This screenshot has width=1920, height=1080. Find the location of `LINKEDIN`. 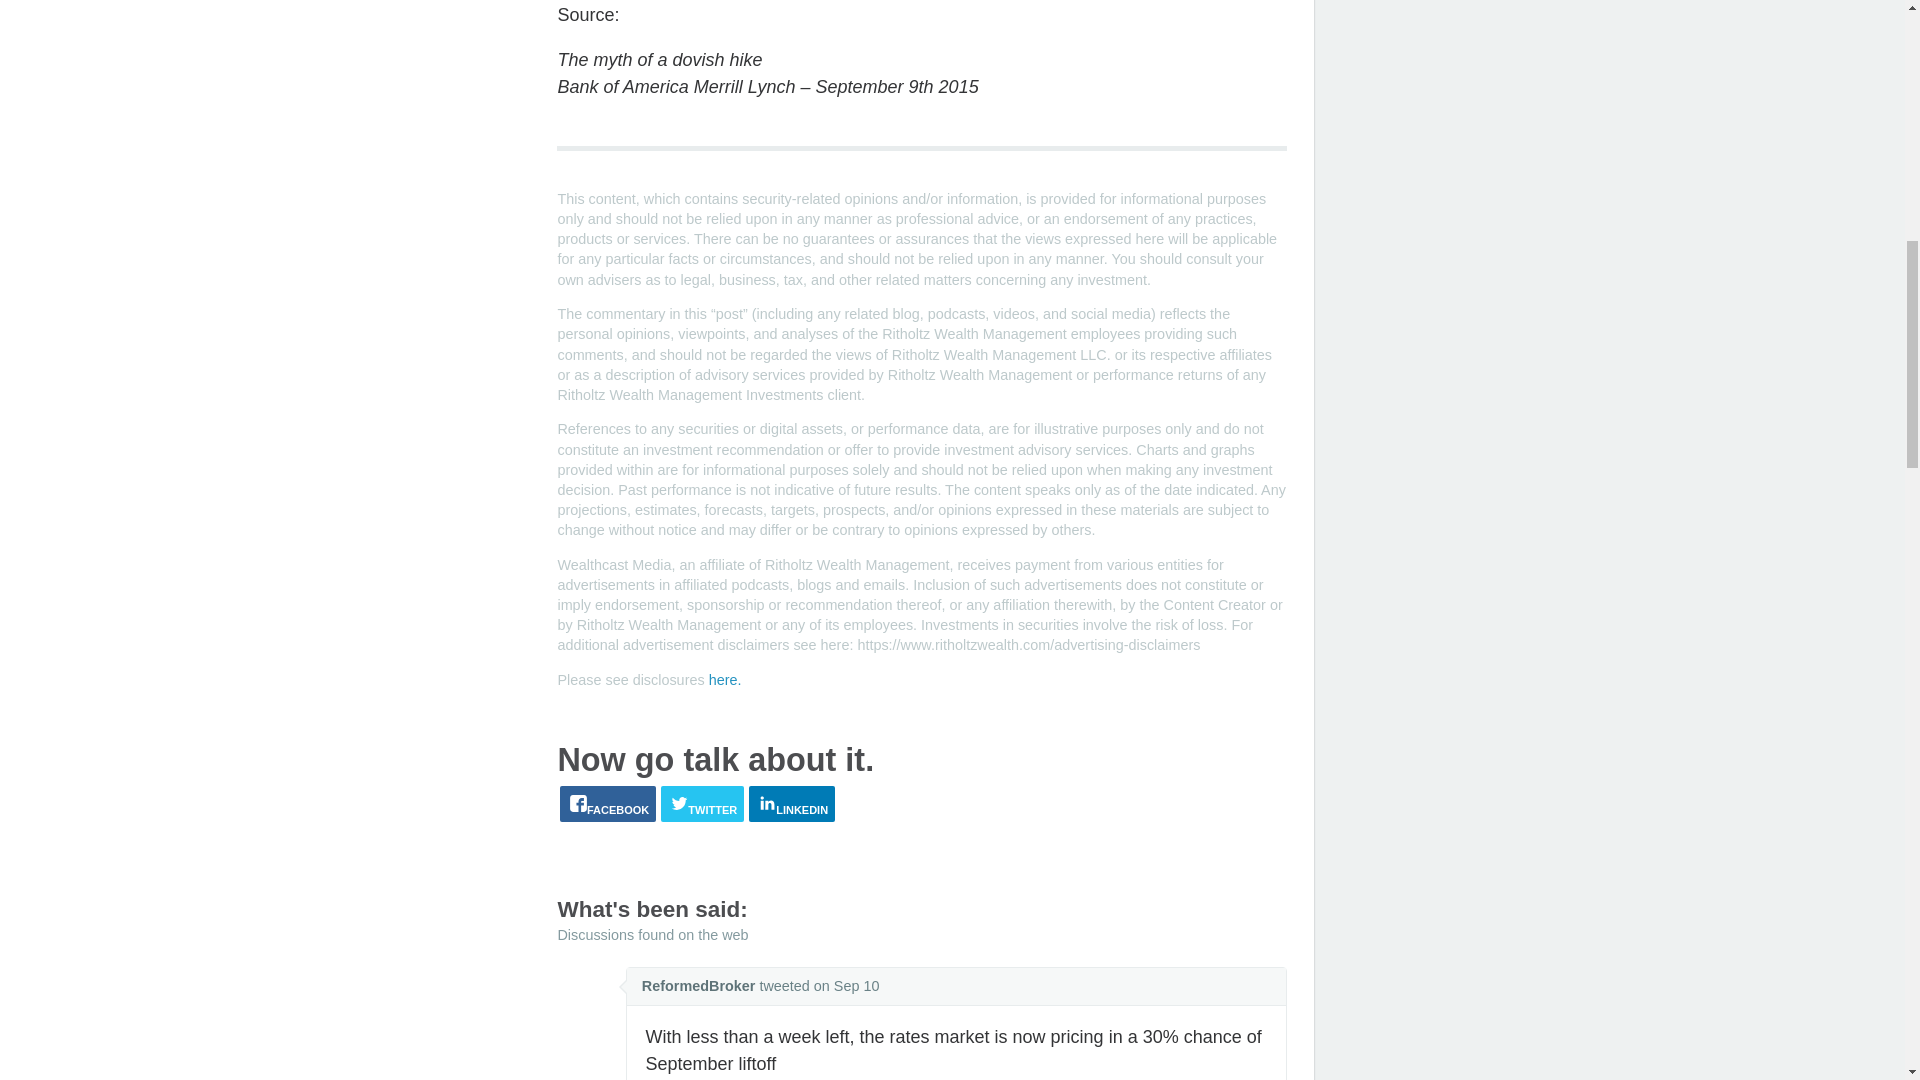

LINKEDIN is located at coordinates (792, 804).